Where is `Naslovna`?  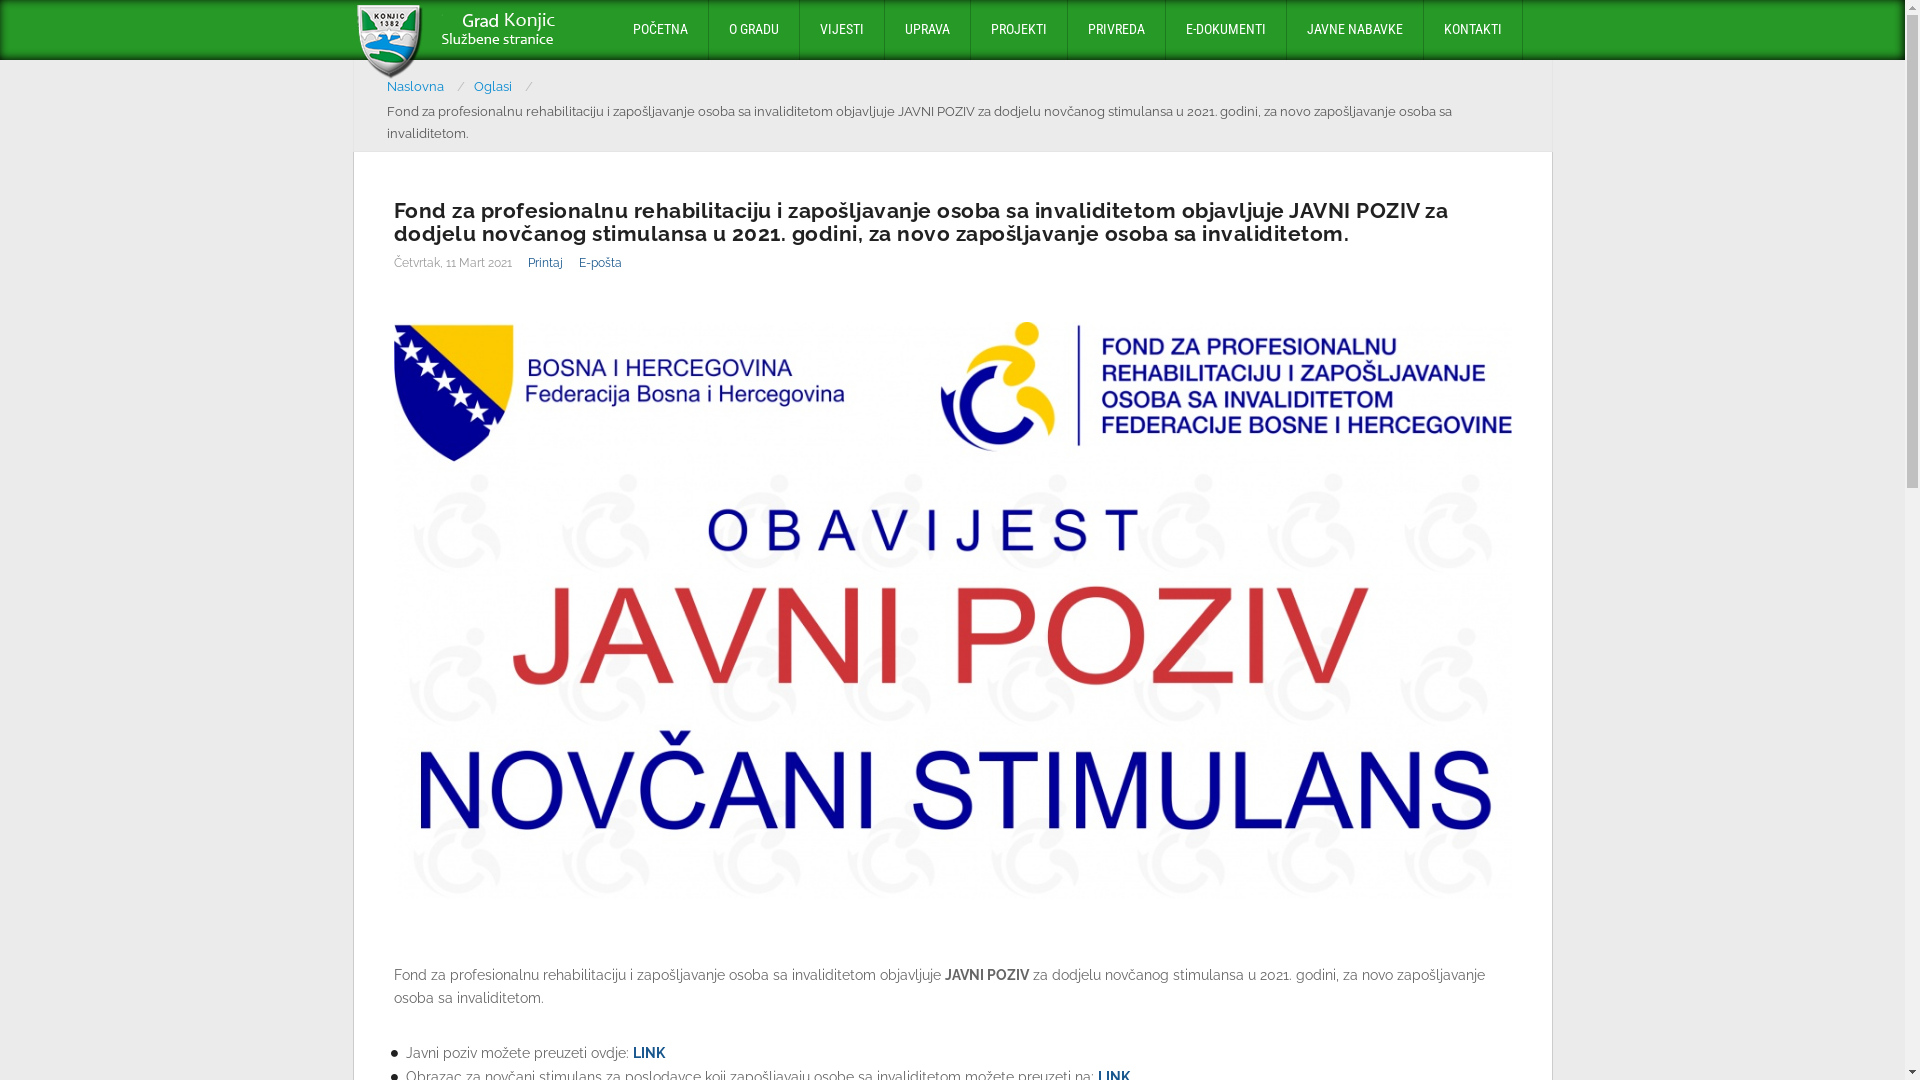
Naslovna is located at coordinates (426, 87).